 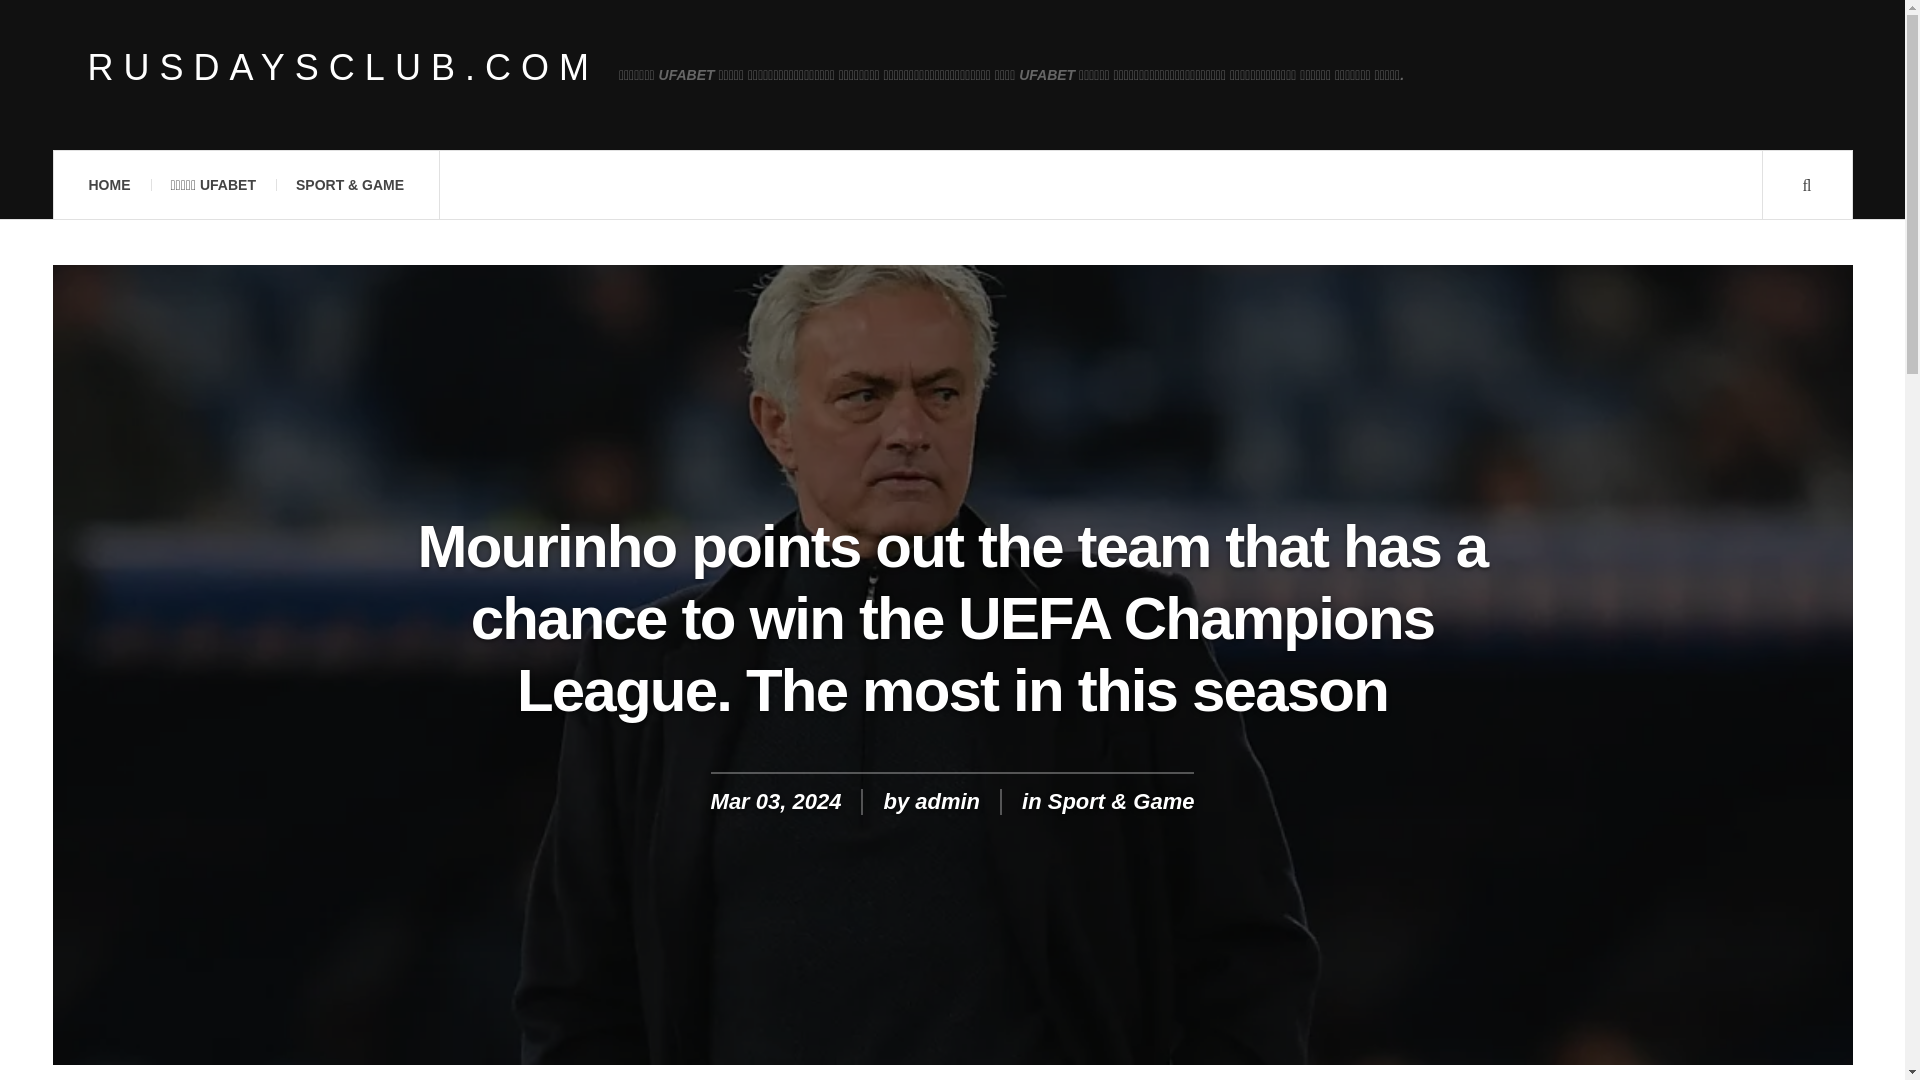 I want to click on RUSDAYSCLUB.COM, so click(x=344, y=68).